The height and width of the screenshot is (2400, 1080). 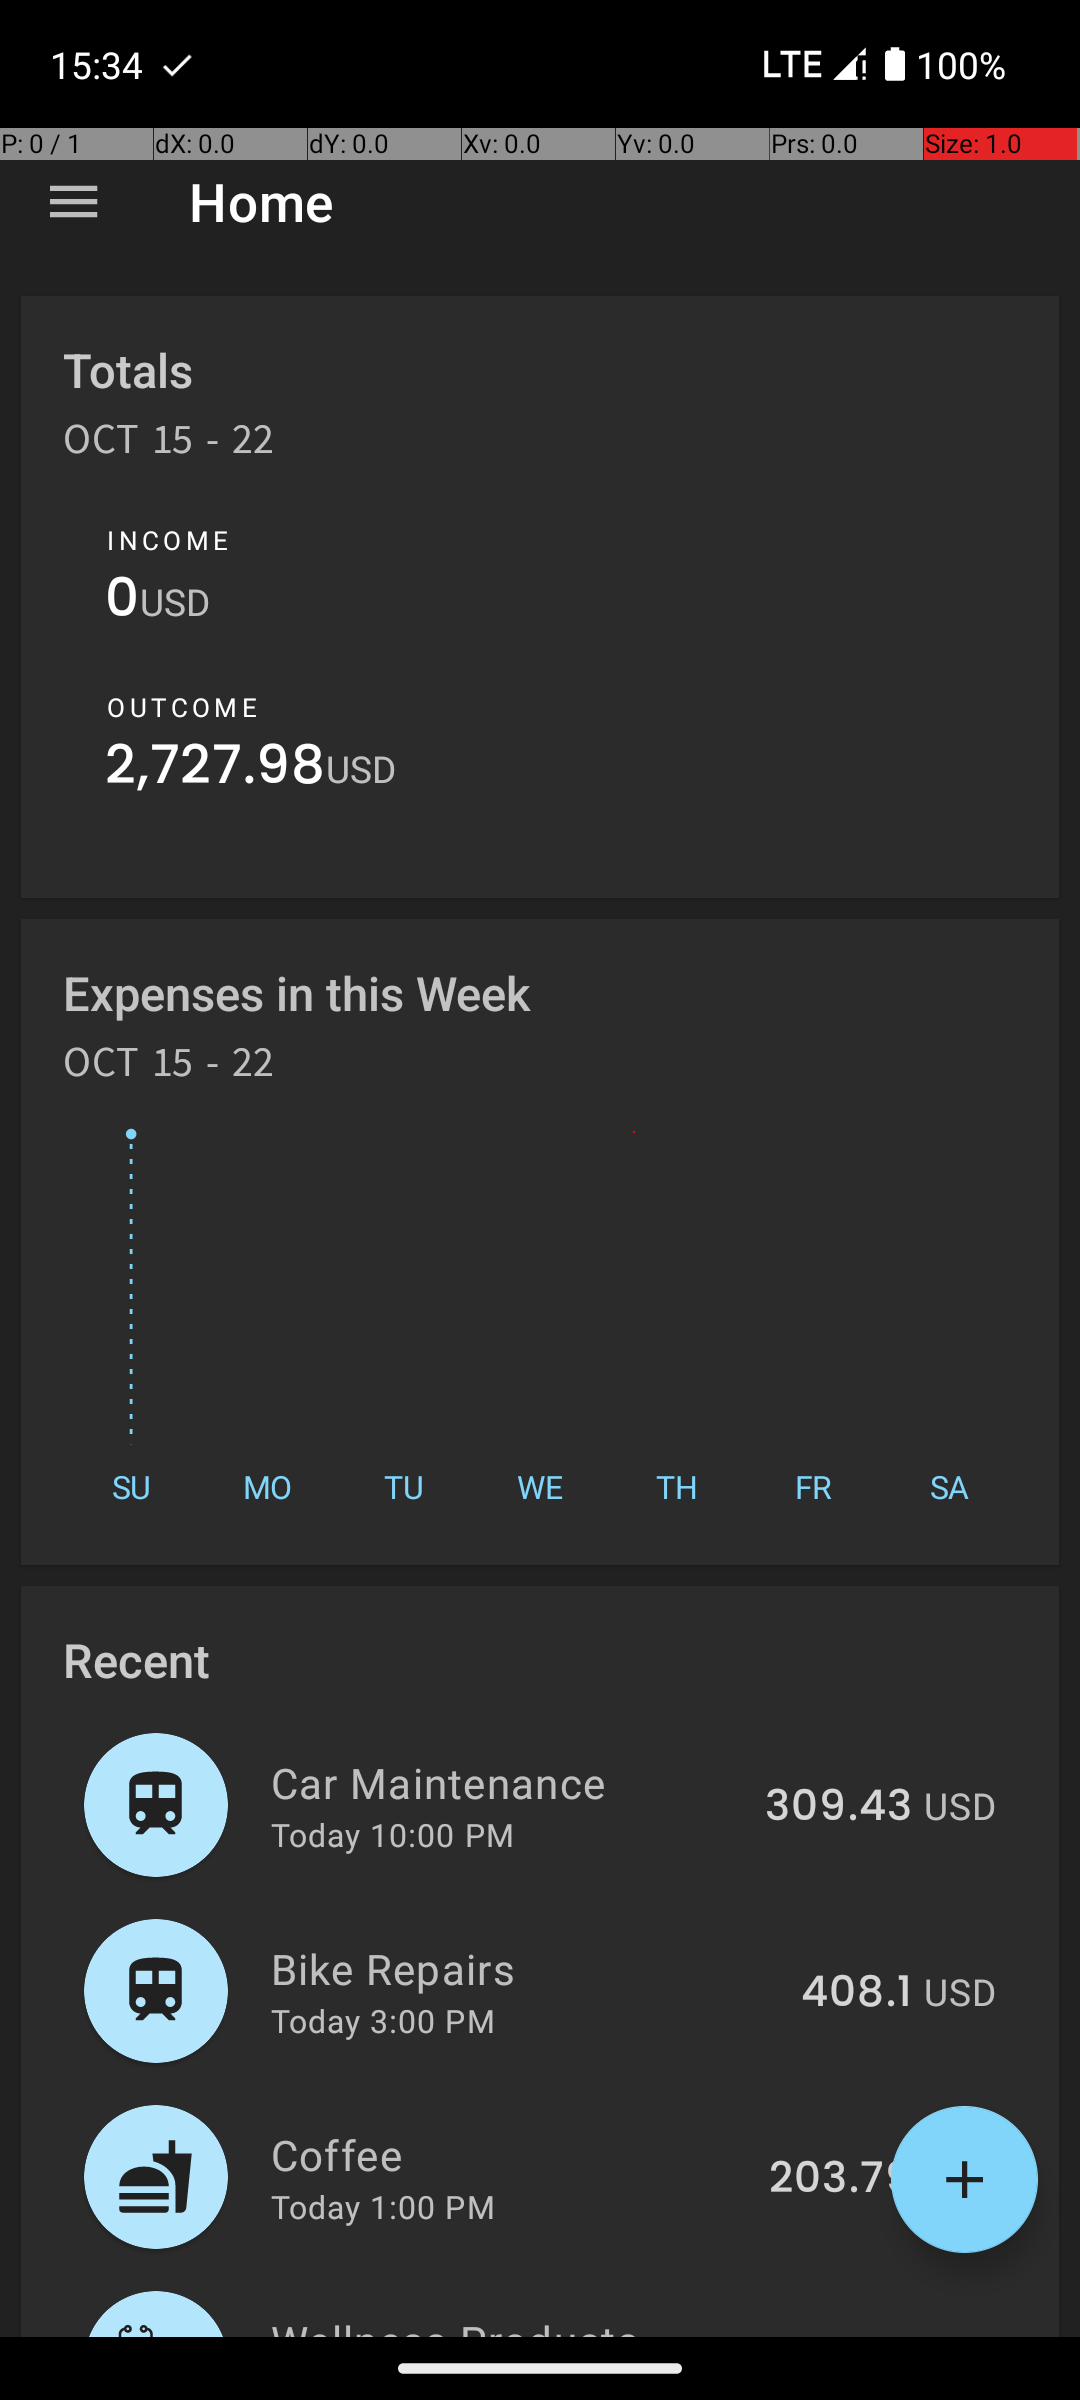 What do you see at coordinates (524, 1968) in the screenshot?
I see `Bike Repairs` at bounding box center [524, 1968].